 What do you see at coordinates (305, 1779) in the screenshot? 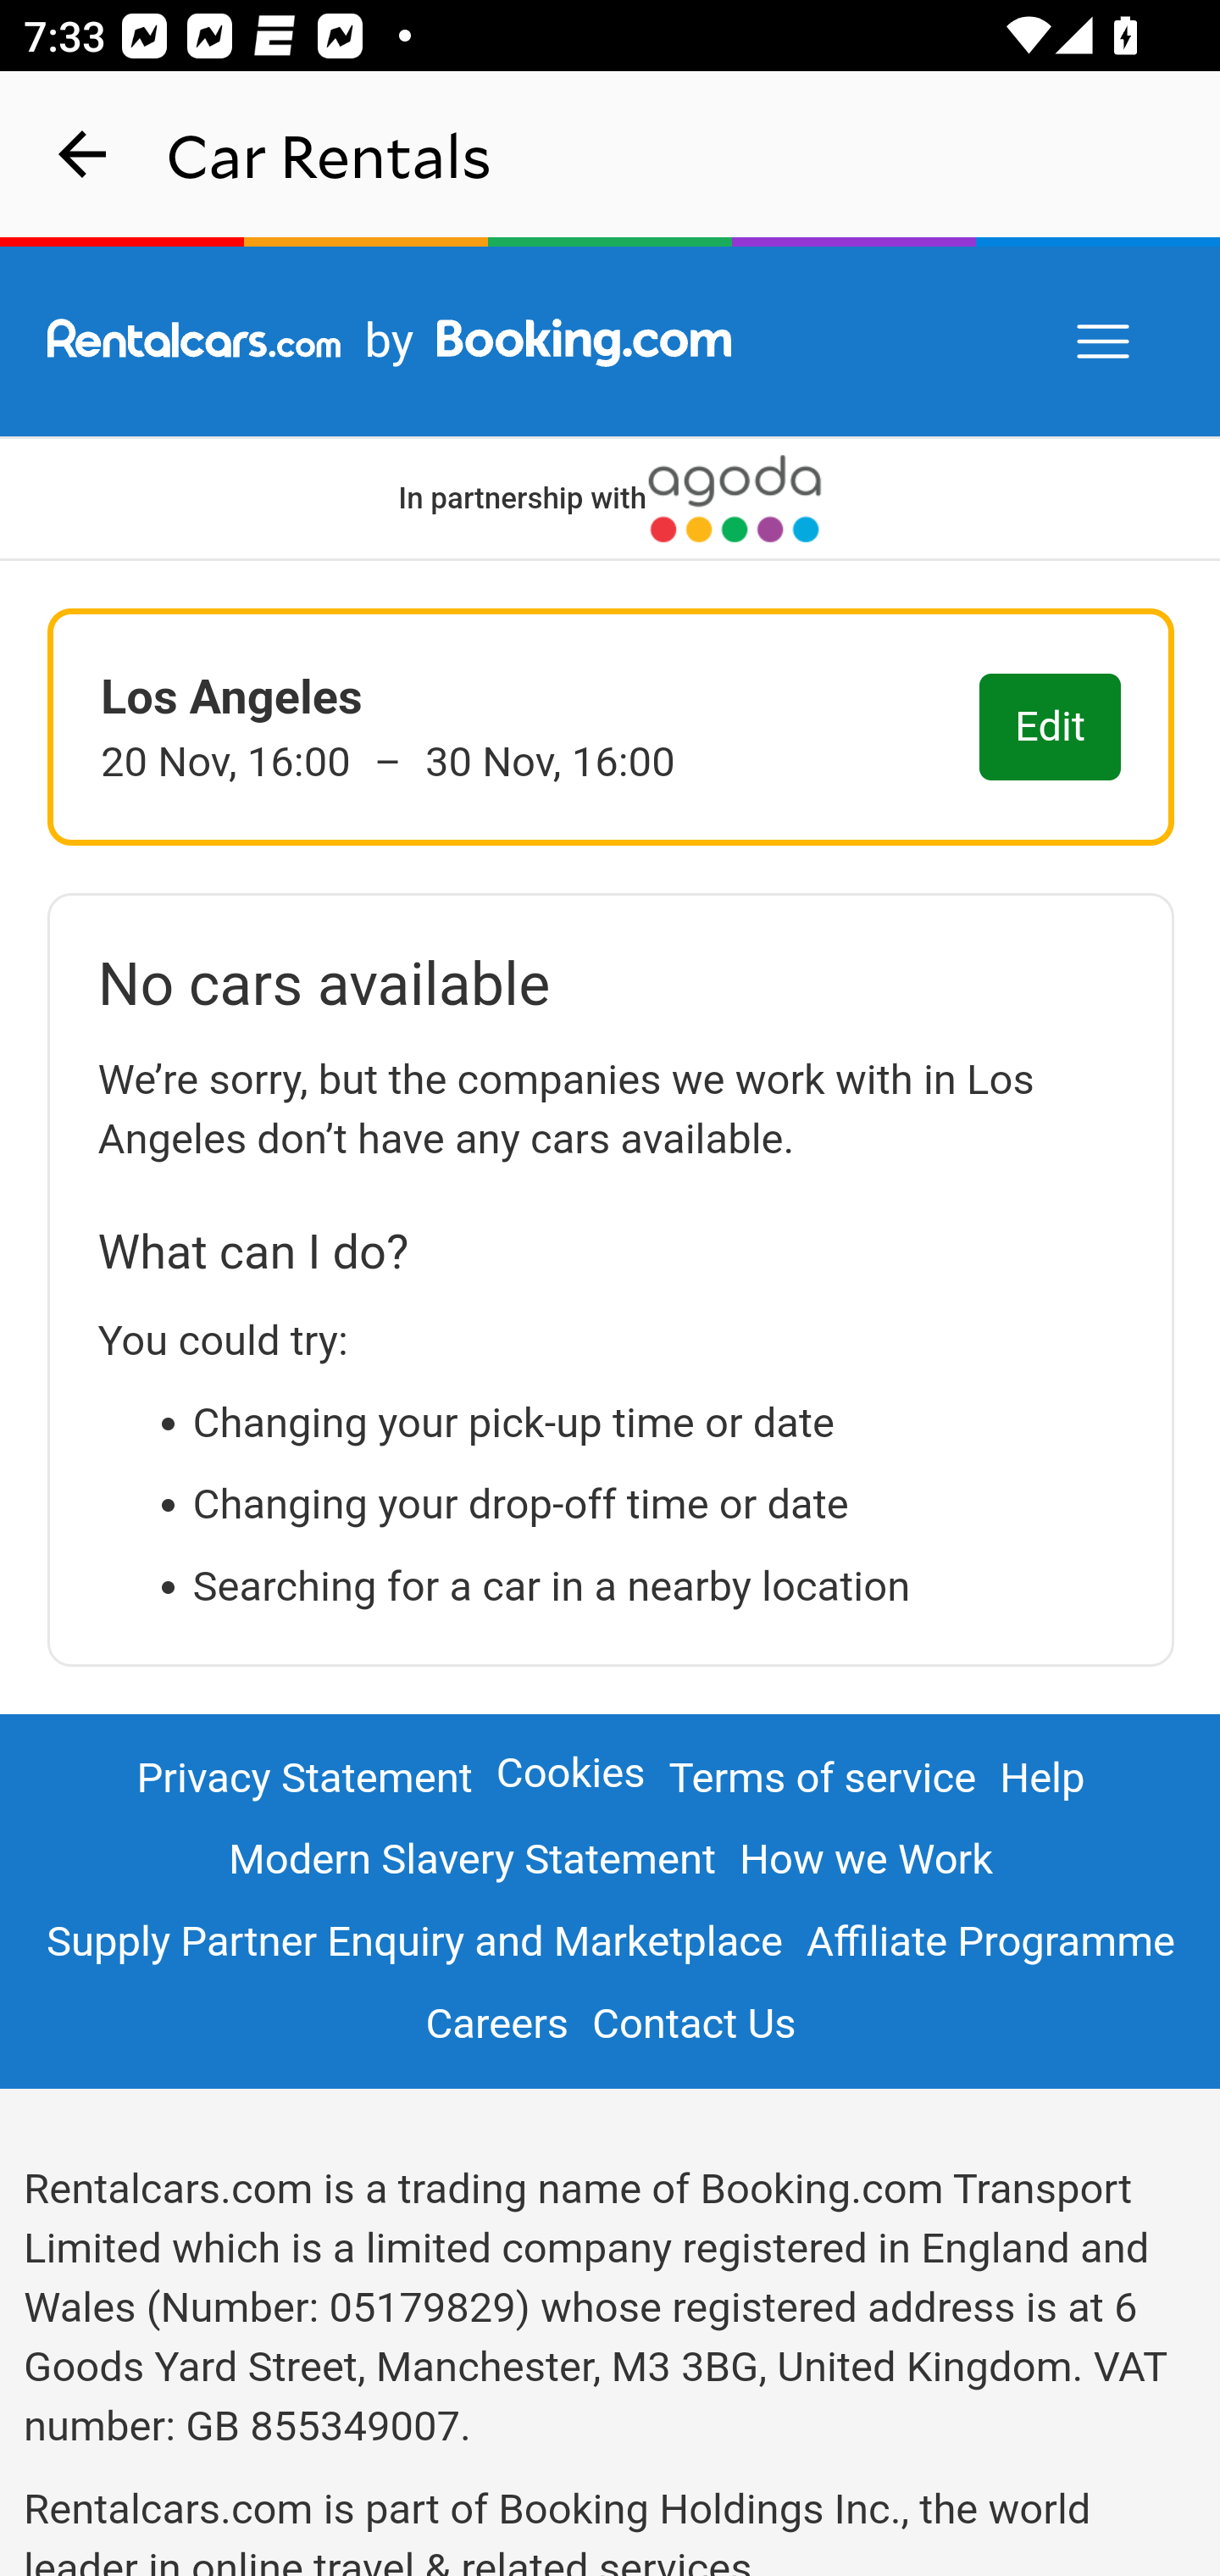
I see `Privacy Statement` at bounding box center [305, 1779].